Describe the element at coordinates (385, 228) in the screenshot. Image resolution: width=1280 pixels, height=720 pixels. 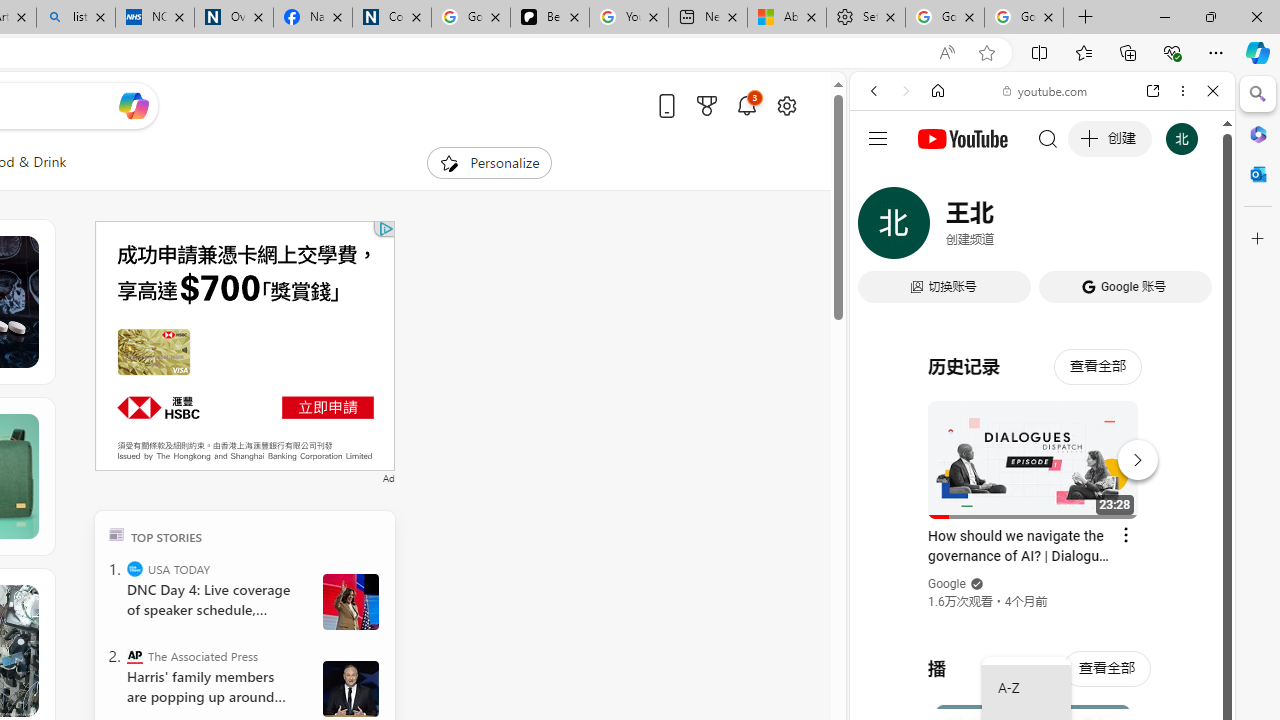
I see `Class: qc-adchoices-link top-right ` at that location.